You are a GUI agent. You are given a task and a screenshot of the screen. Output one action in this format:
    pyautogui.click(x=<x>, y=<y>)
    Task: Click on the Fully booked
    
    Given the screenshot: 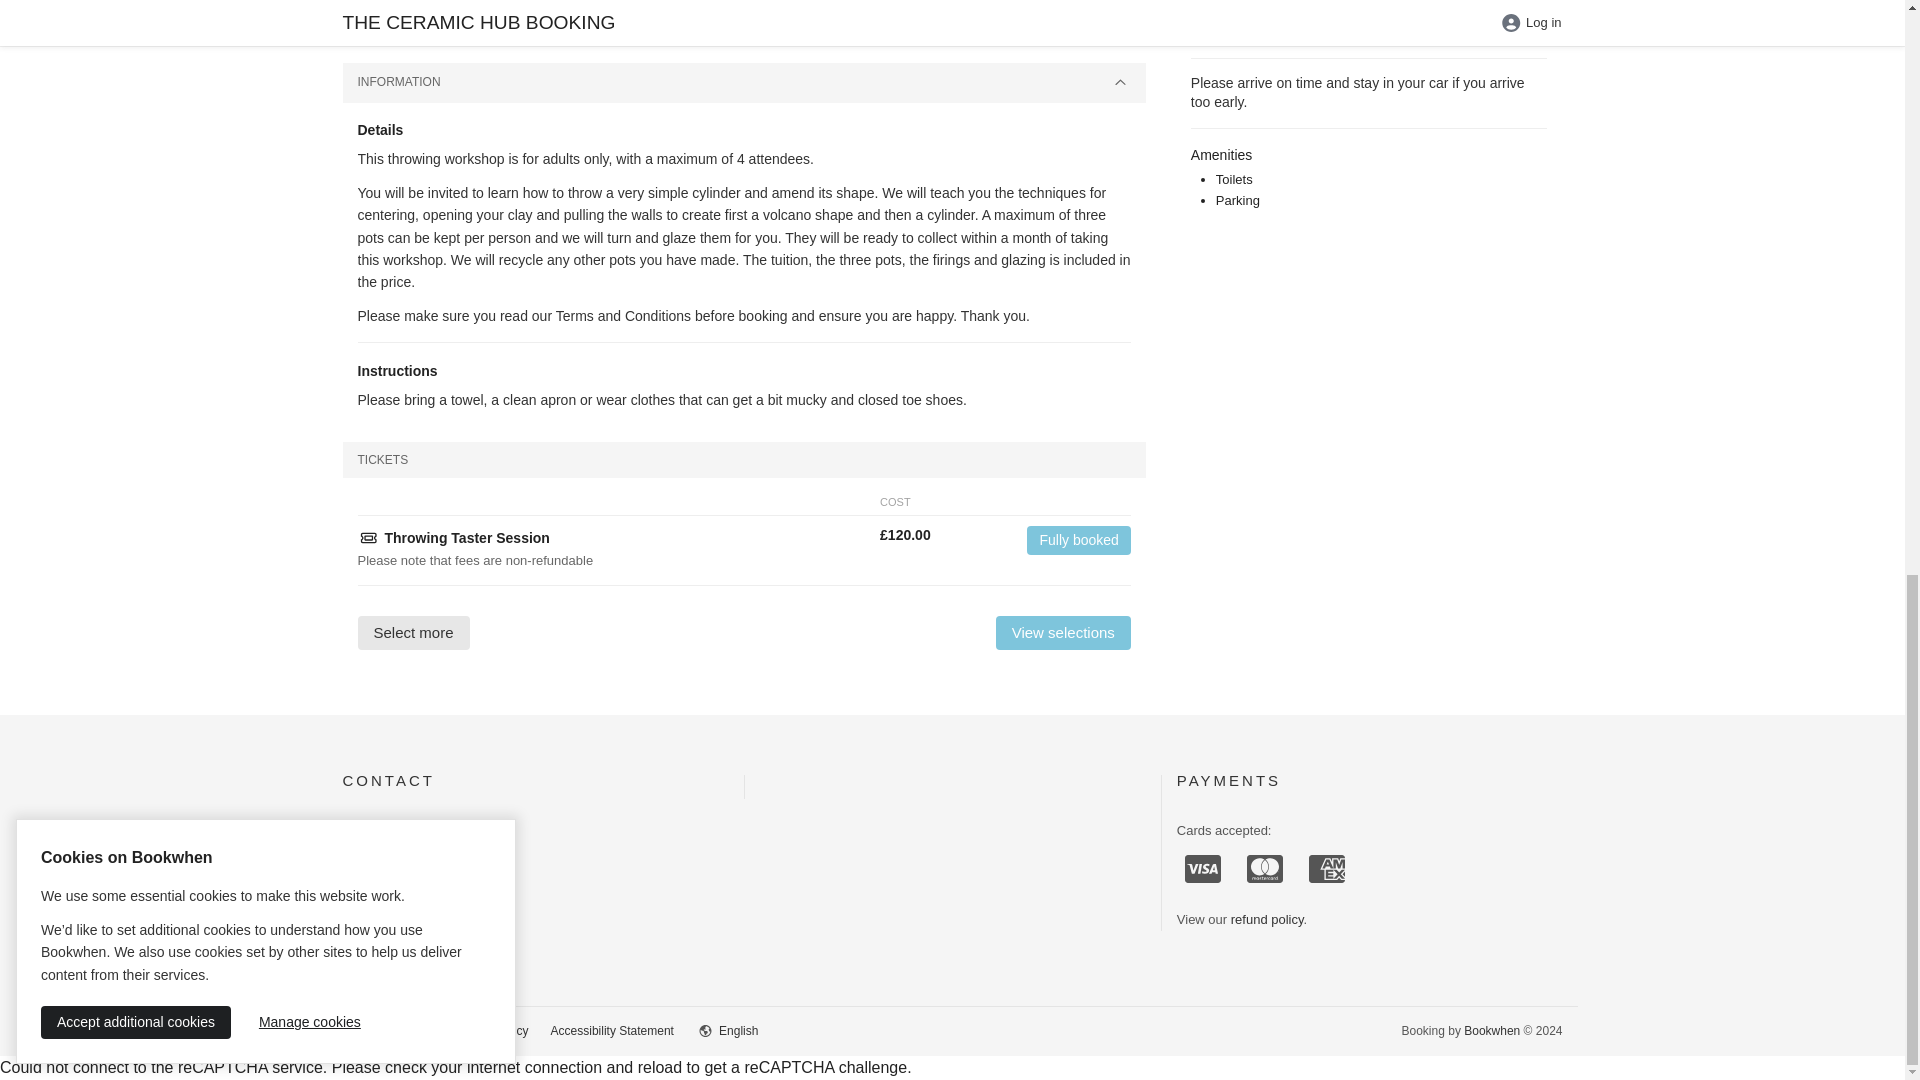 What is the action you would take?
    pyautogui.click(x=1078, y=540)
    